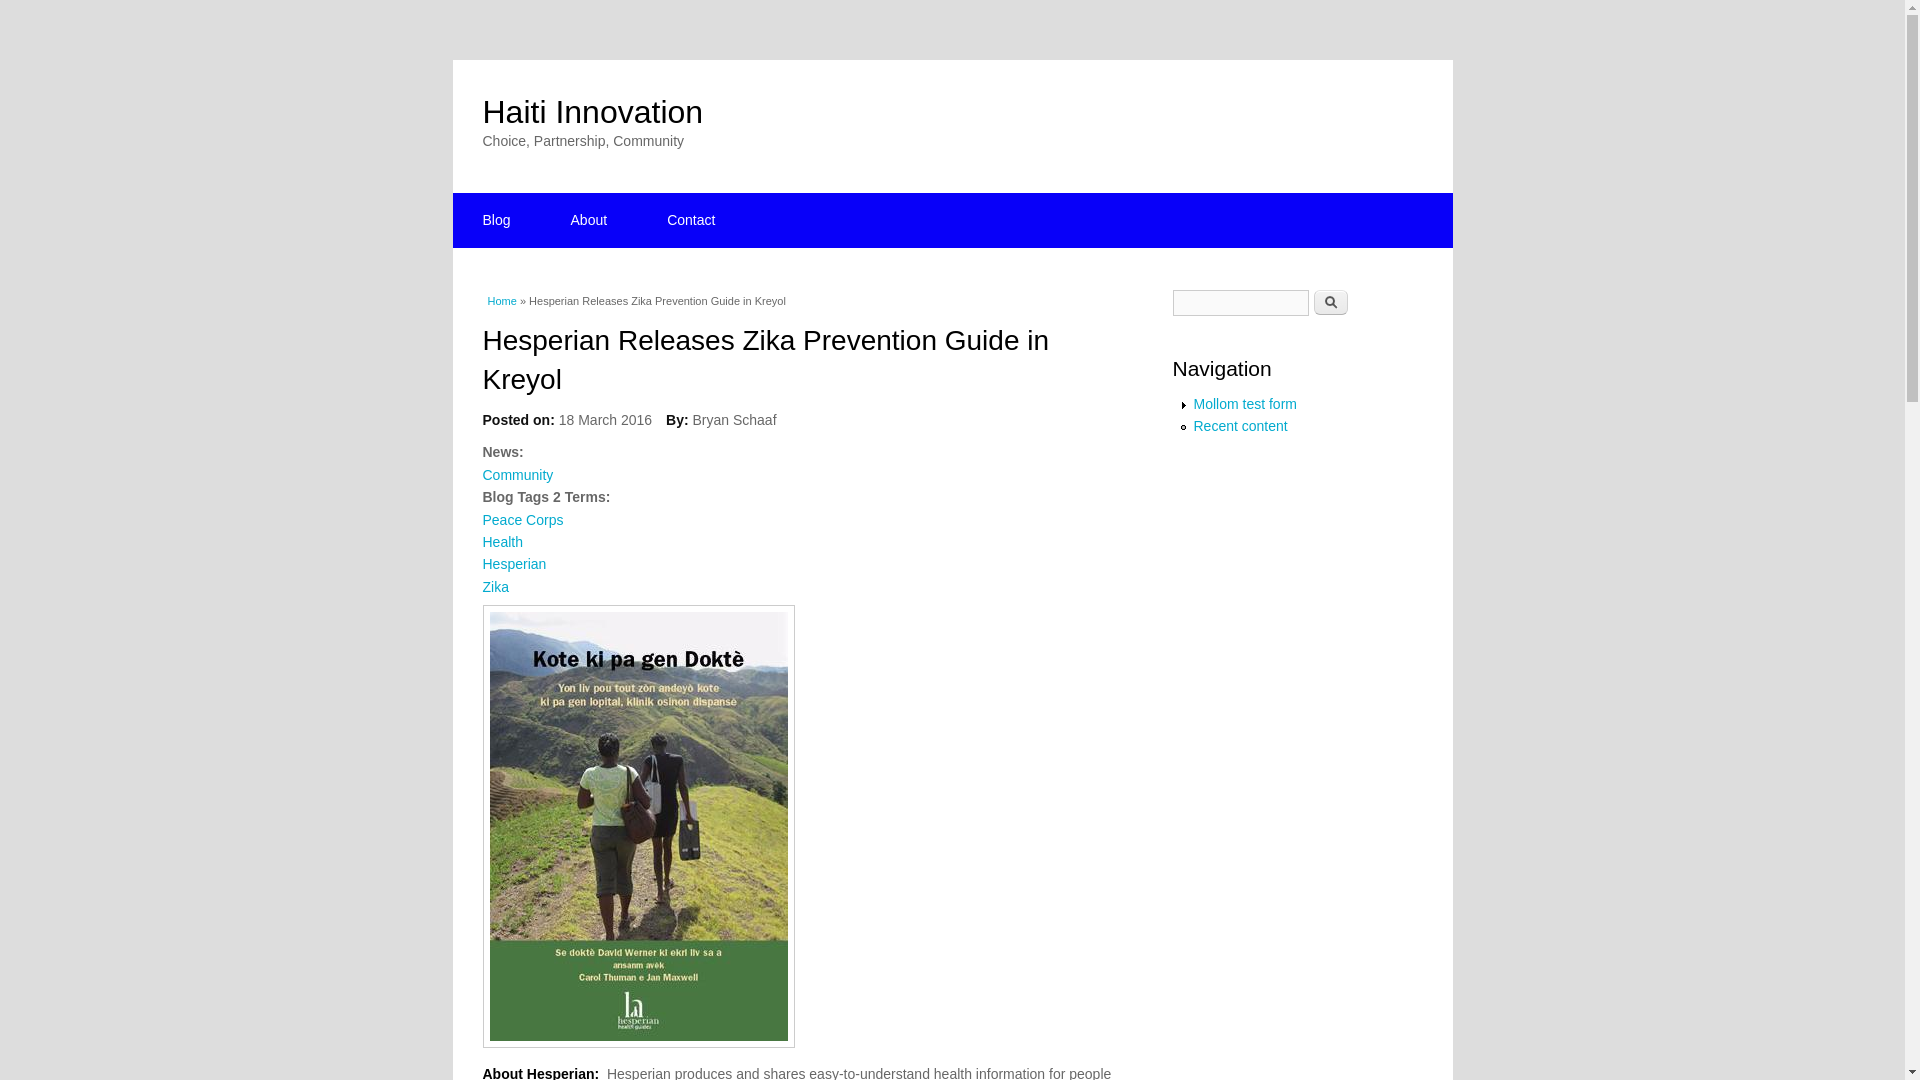  What do you see at coordinates (513, 564) in the screenshot?
I see `Hesperian` at bounding box center [513, 564].